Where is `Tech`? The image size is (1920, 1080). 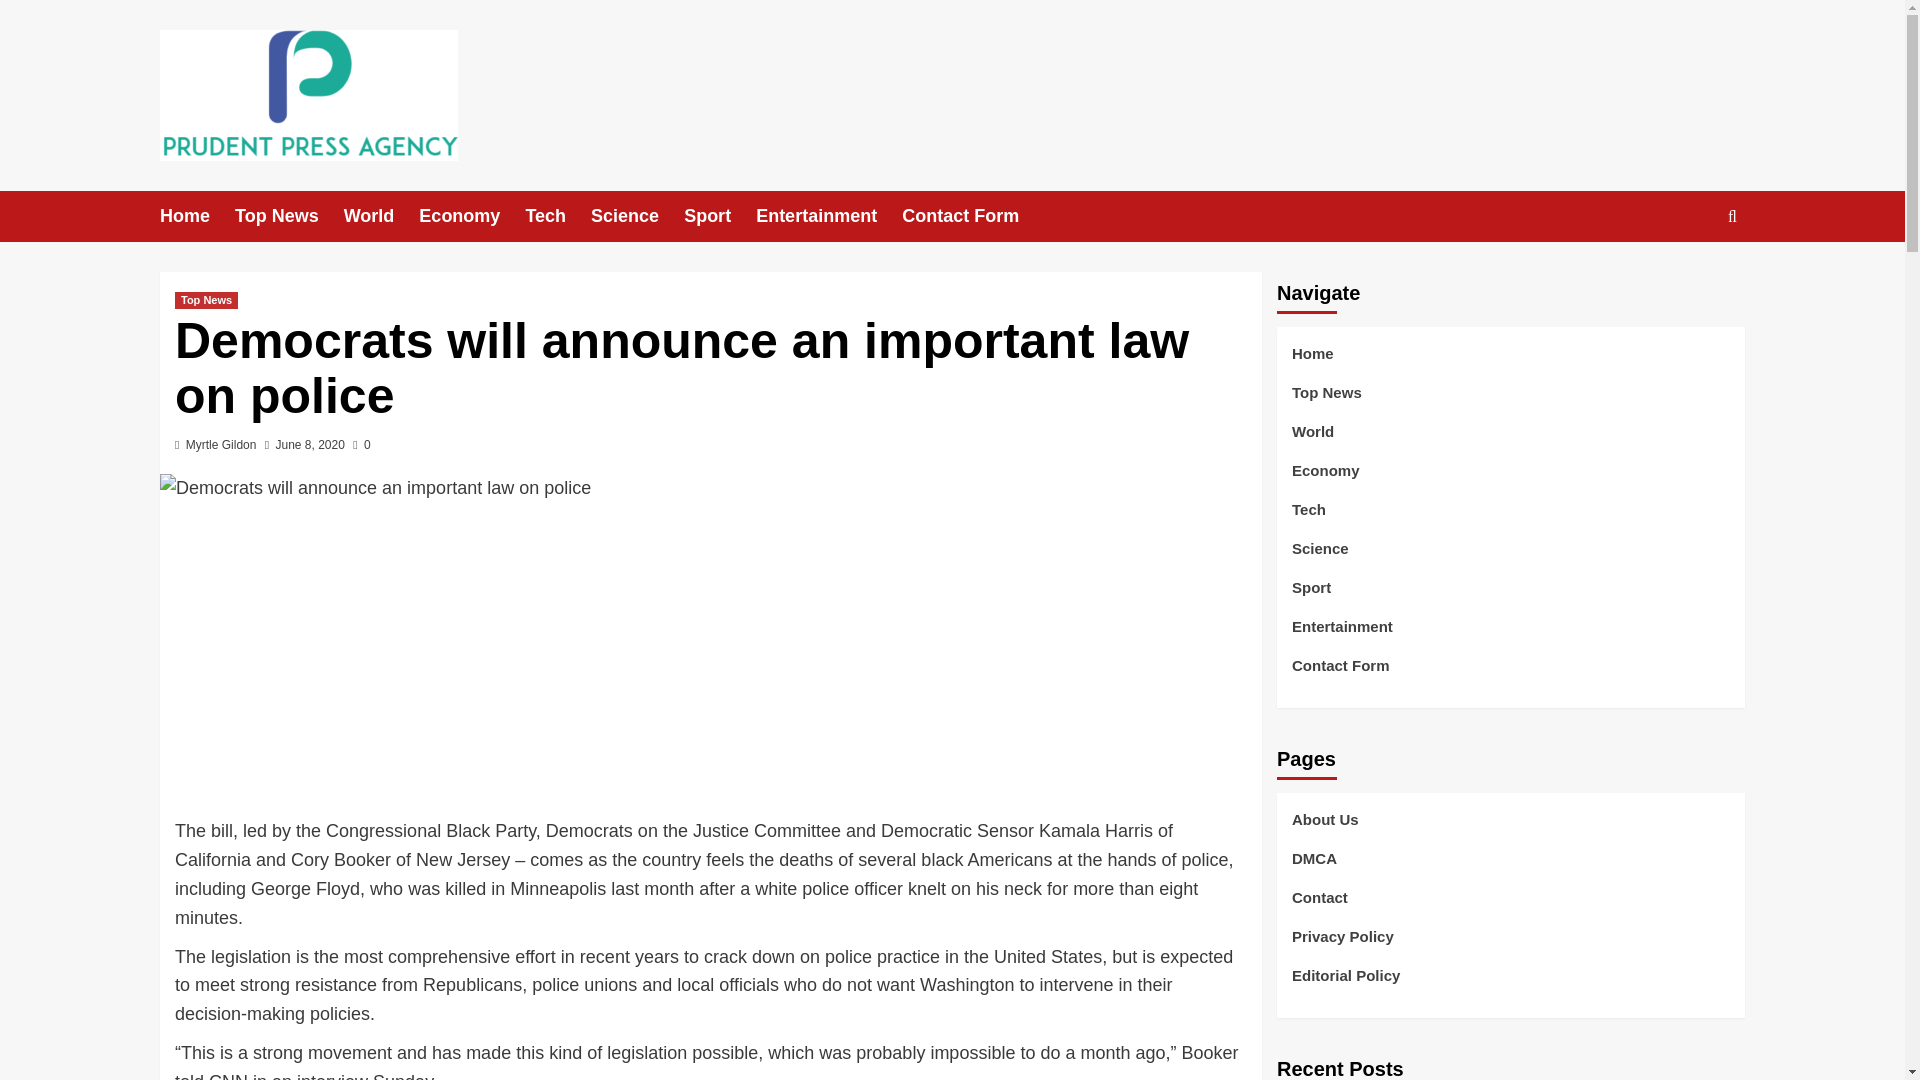
Tech is located at coordinates (558, 216).